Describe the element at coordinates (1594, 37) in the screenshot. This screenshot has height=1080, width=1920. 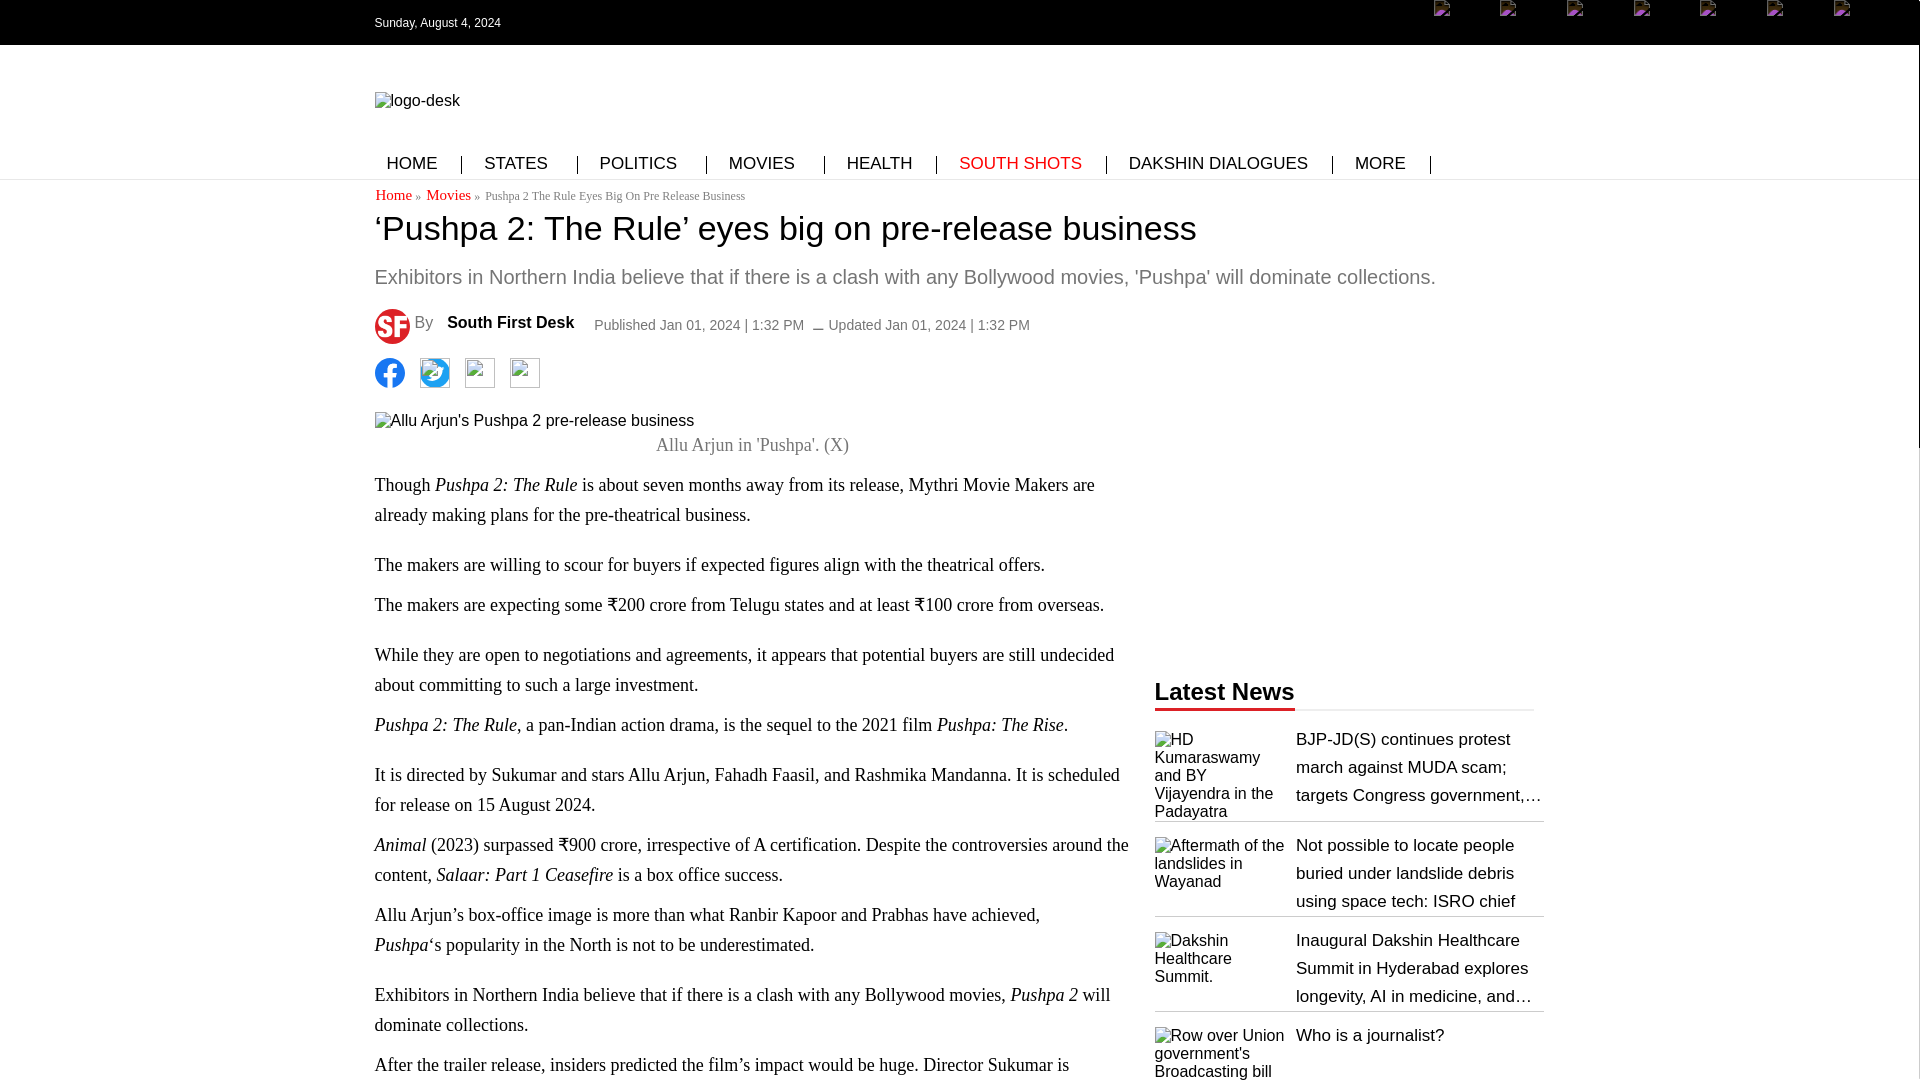
I see `SouthFirst instagram` at that location.